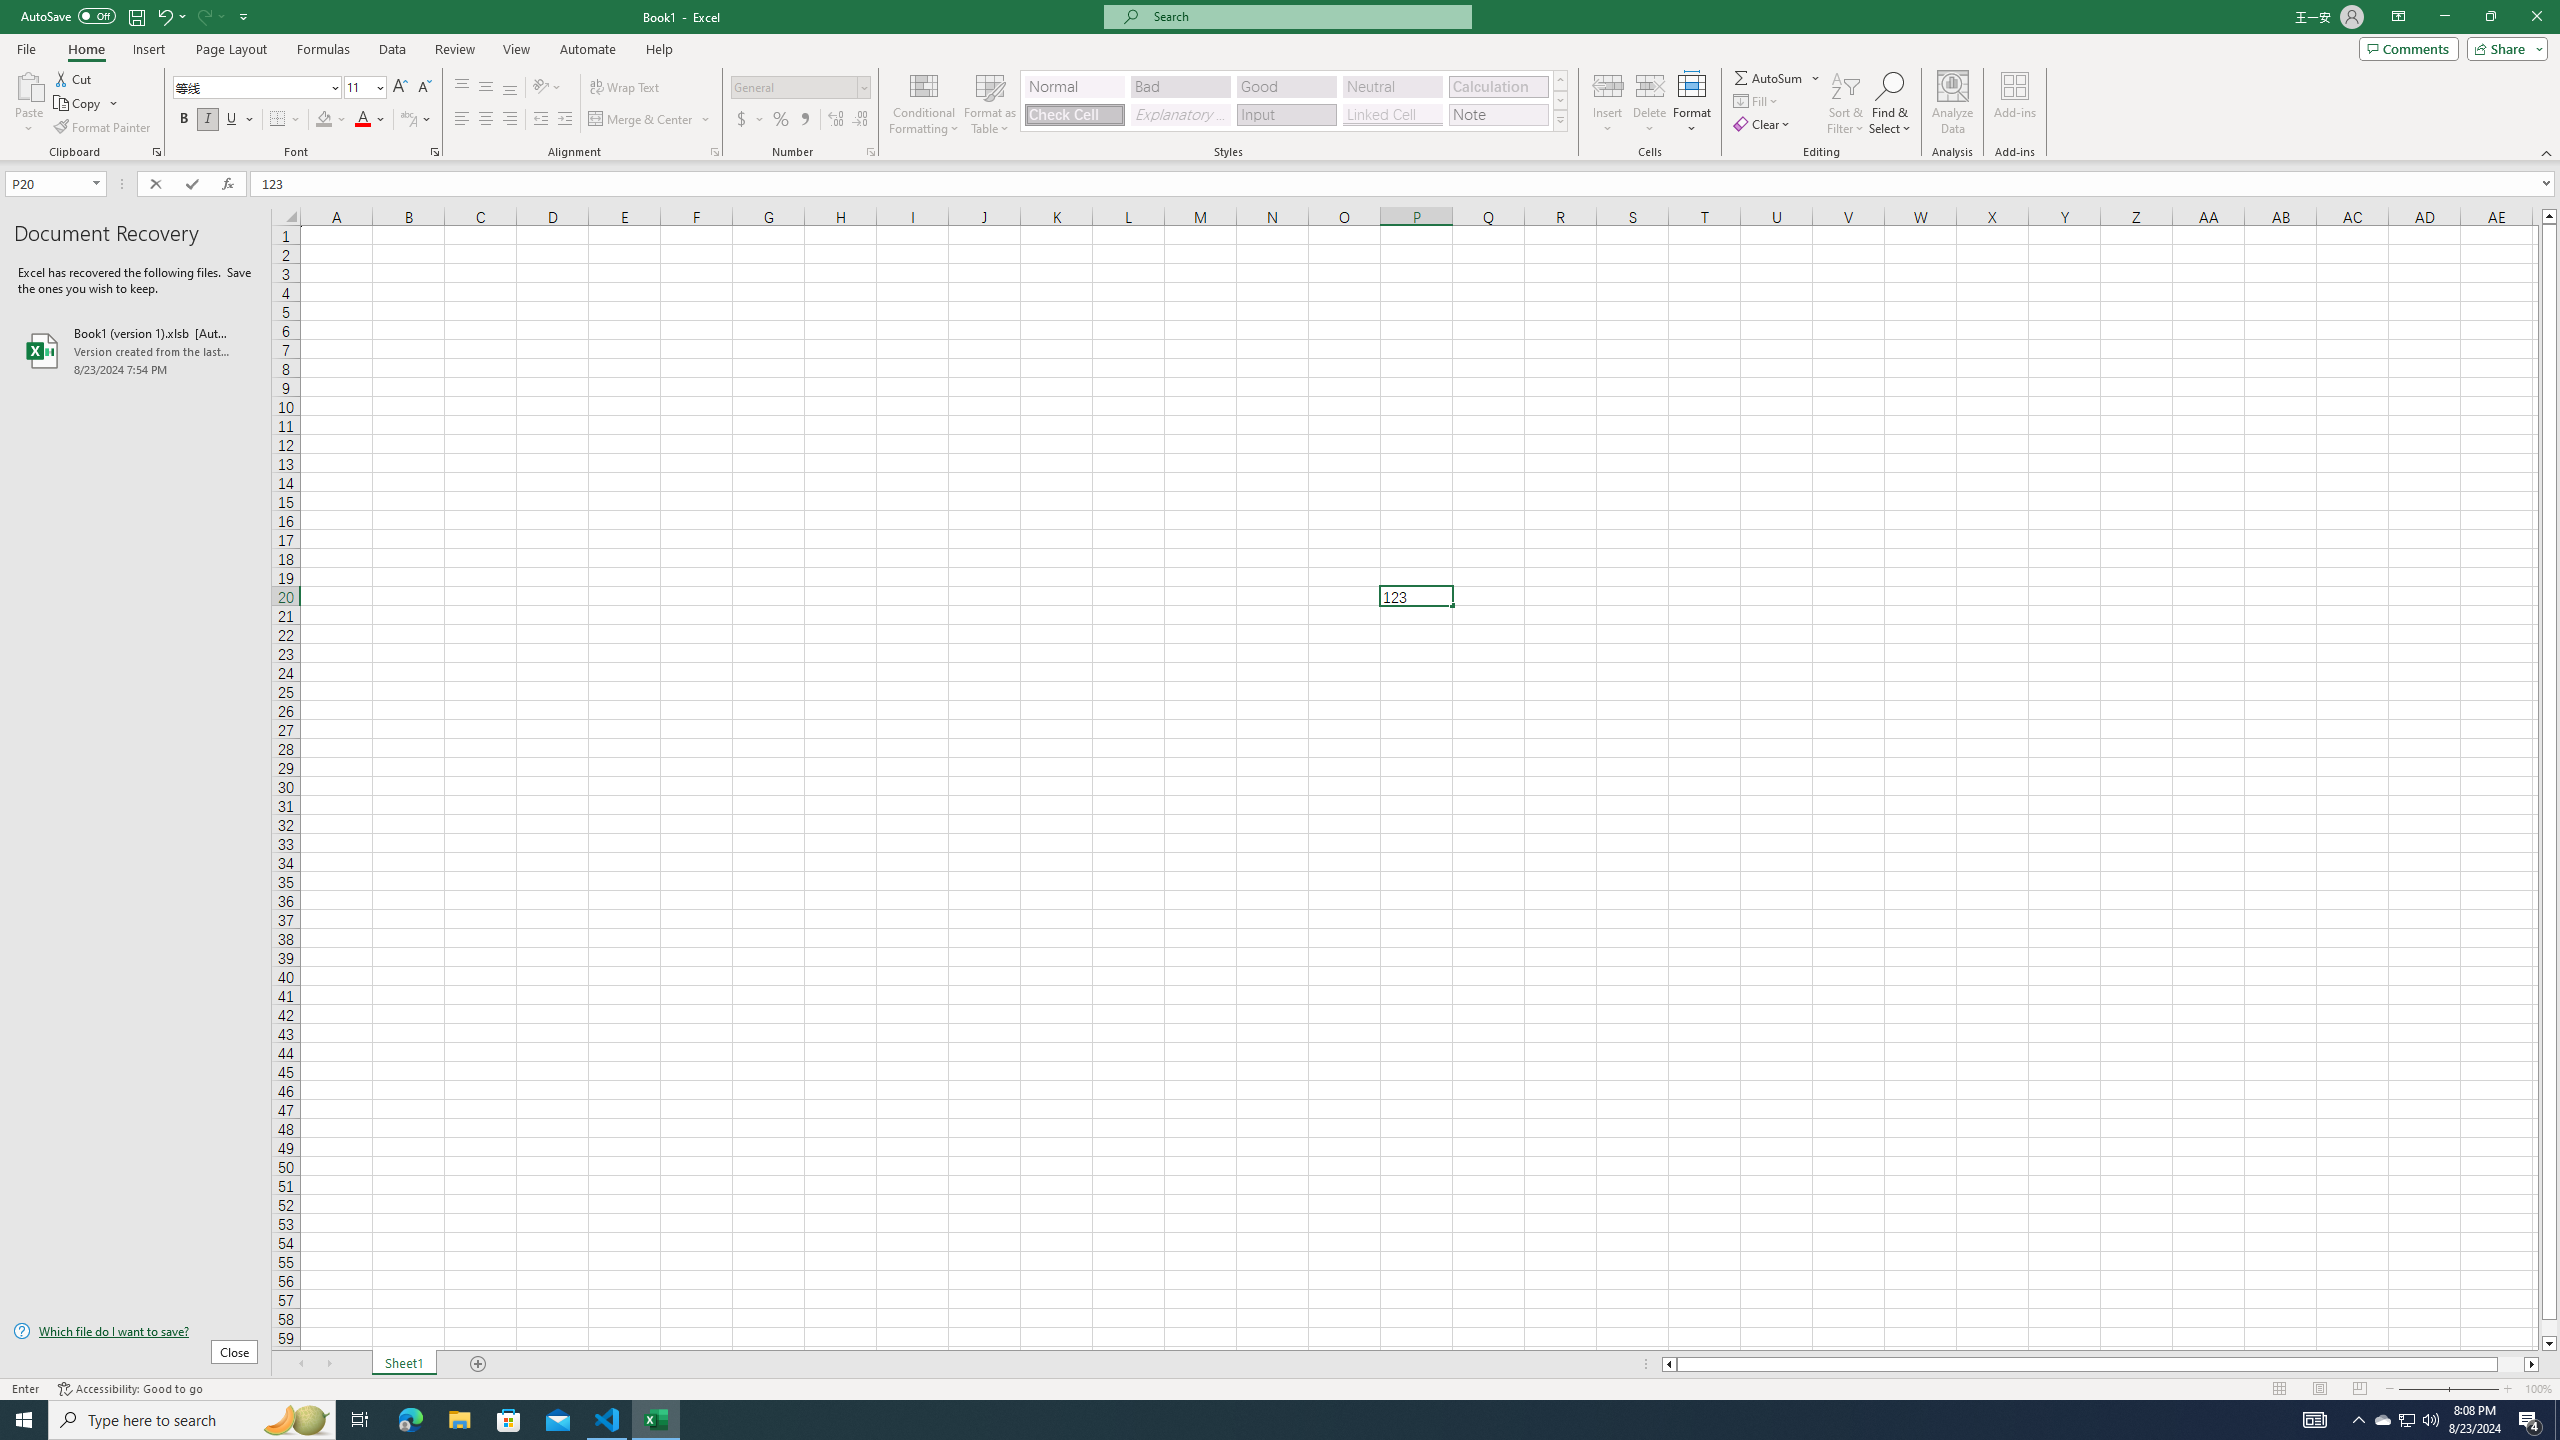  Describe the element at coordinates (1650, 103) in the screenshot. I see `Delete` at that location.